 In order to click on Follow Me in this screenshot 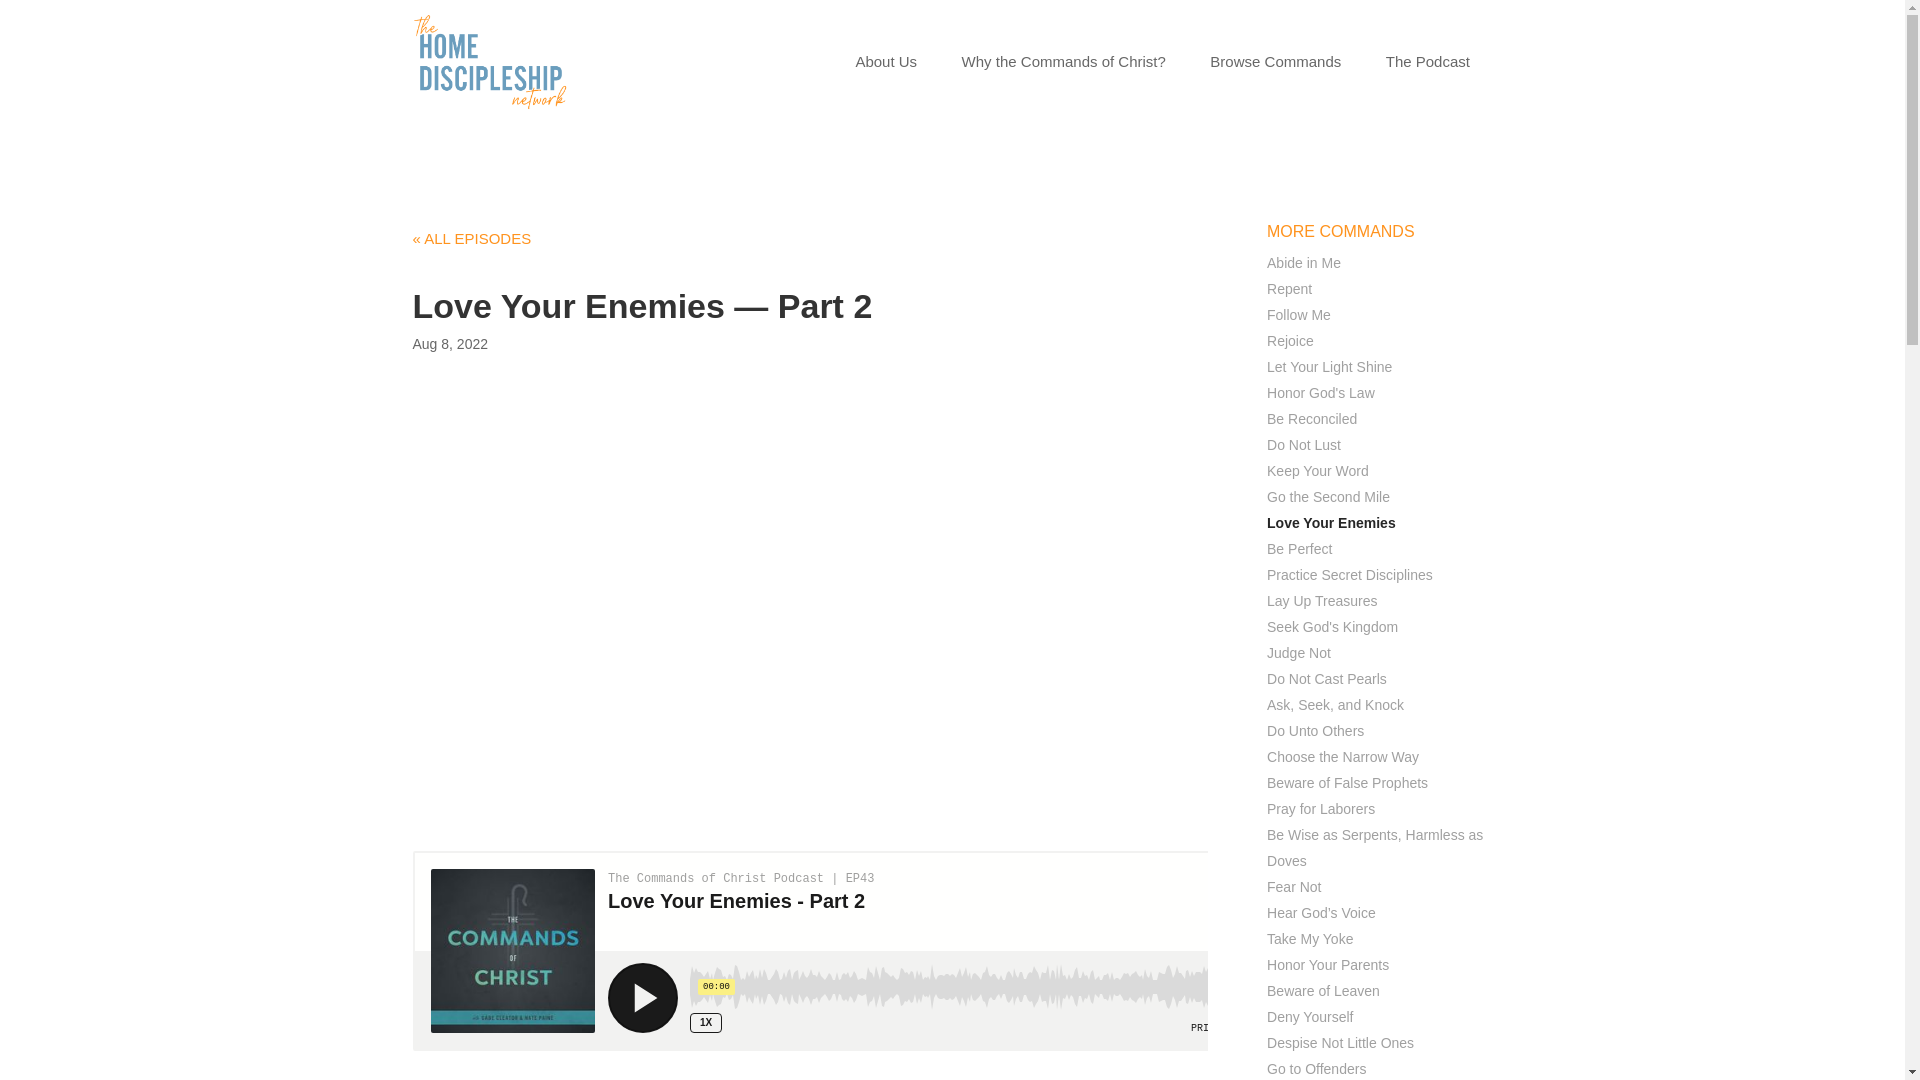, I will do `click(1298, 314)`.